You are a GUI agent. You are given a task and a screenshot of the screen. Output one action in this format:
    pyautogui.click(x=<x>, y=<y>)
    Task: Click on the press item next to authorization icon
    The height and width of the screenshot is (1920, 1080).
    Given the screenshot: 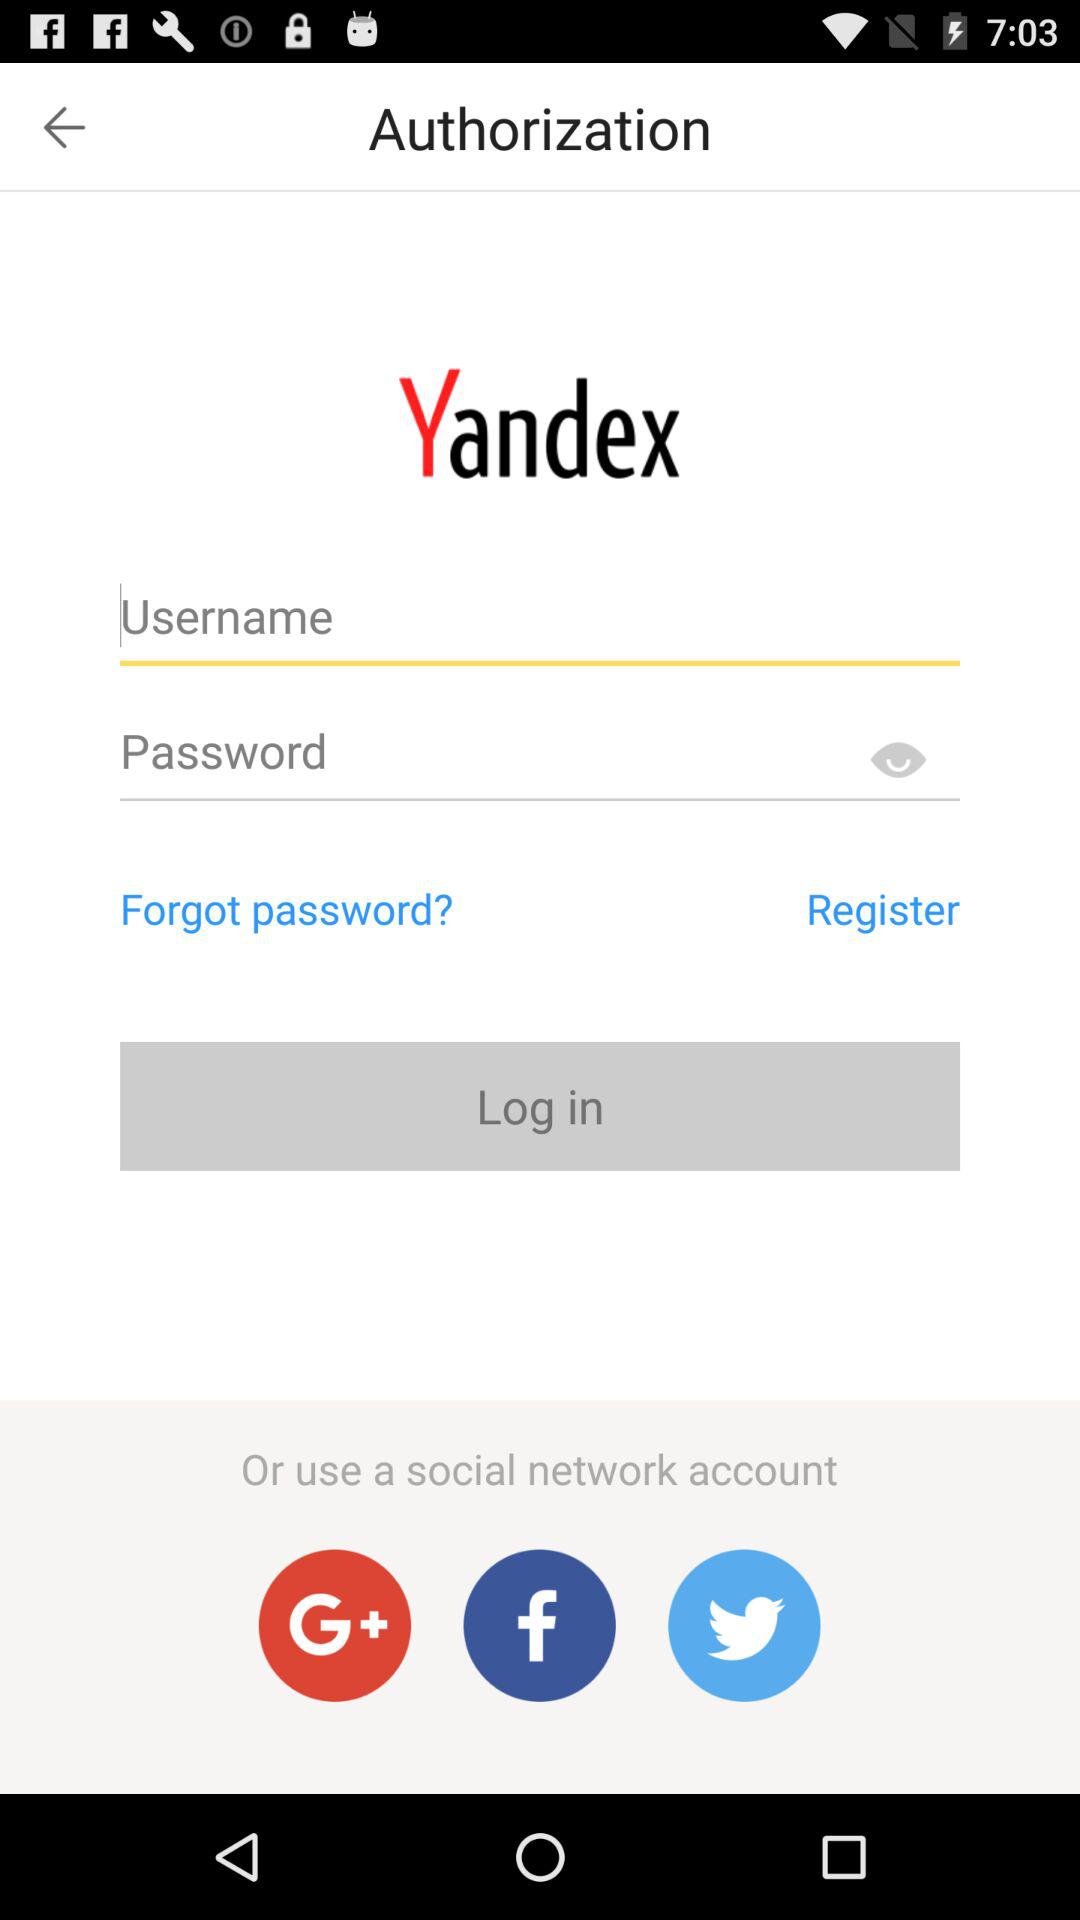 What is the action you would take?
    pyautogui.click(x=64, y=127)
    